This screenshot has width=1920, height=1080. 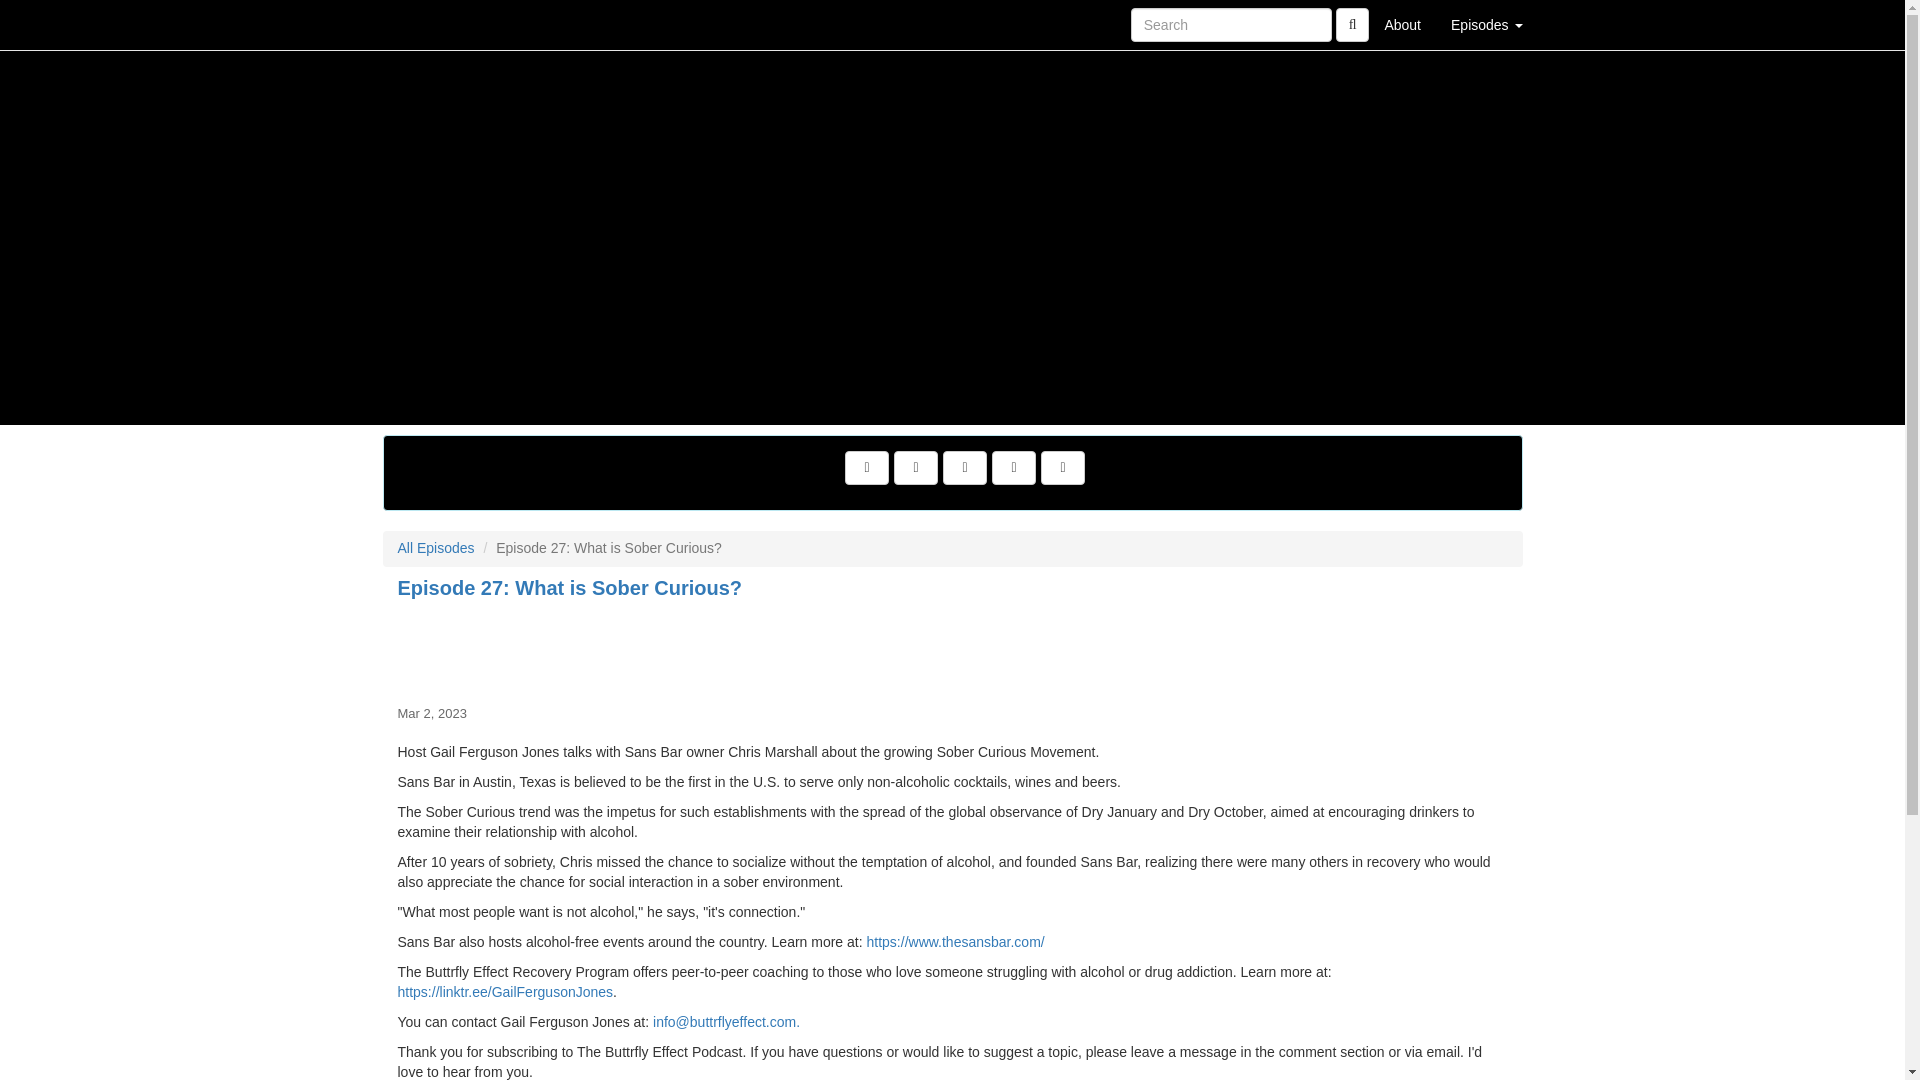 What do you see at coordinates (423, 24) in the screenshot?
I see `Home Page` at bounding box center [423, 24].